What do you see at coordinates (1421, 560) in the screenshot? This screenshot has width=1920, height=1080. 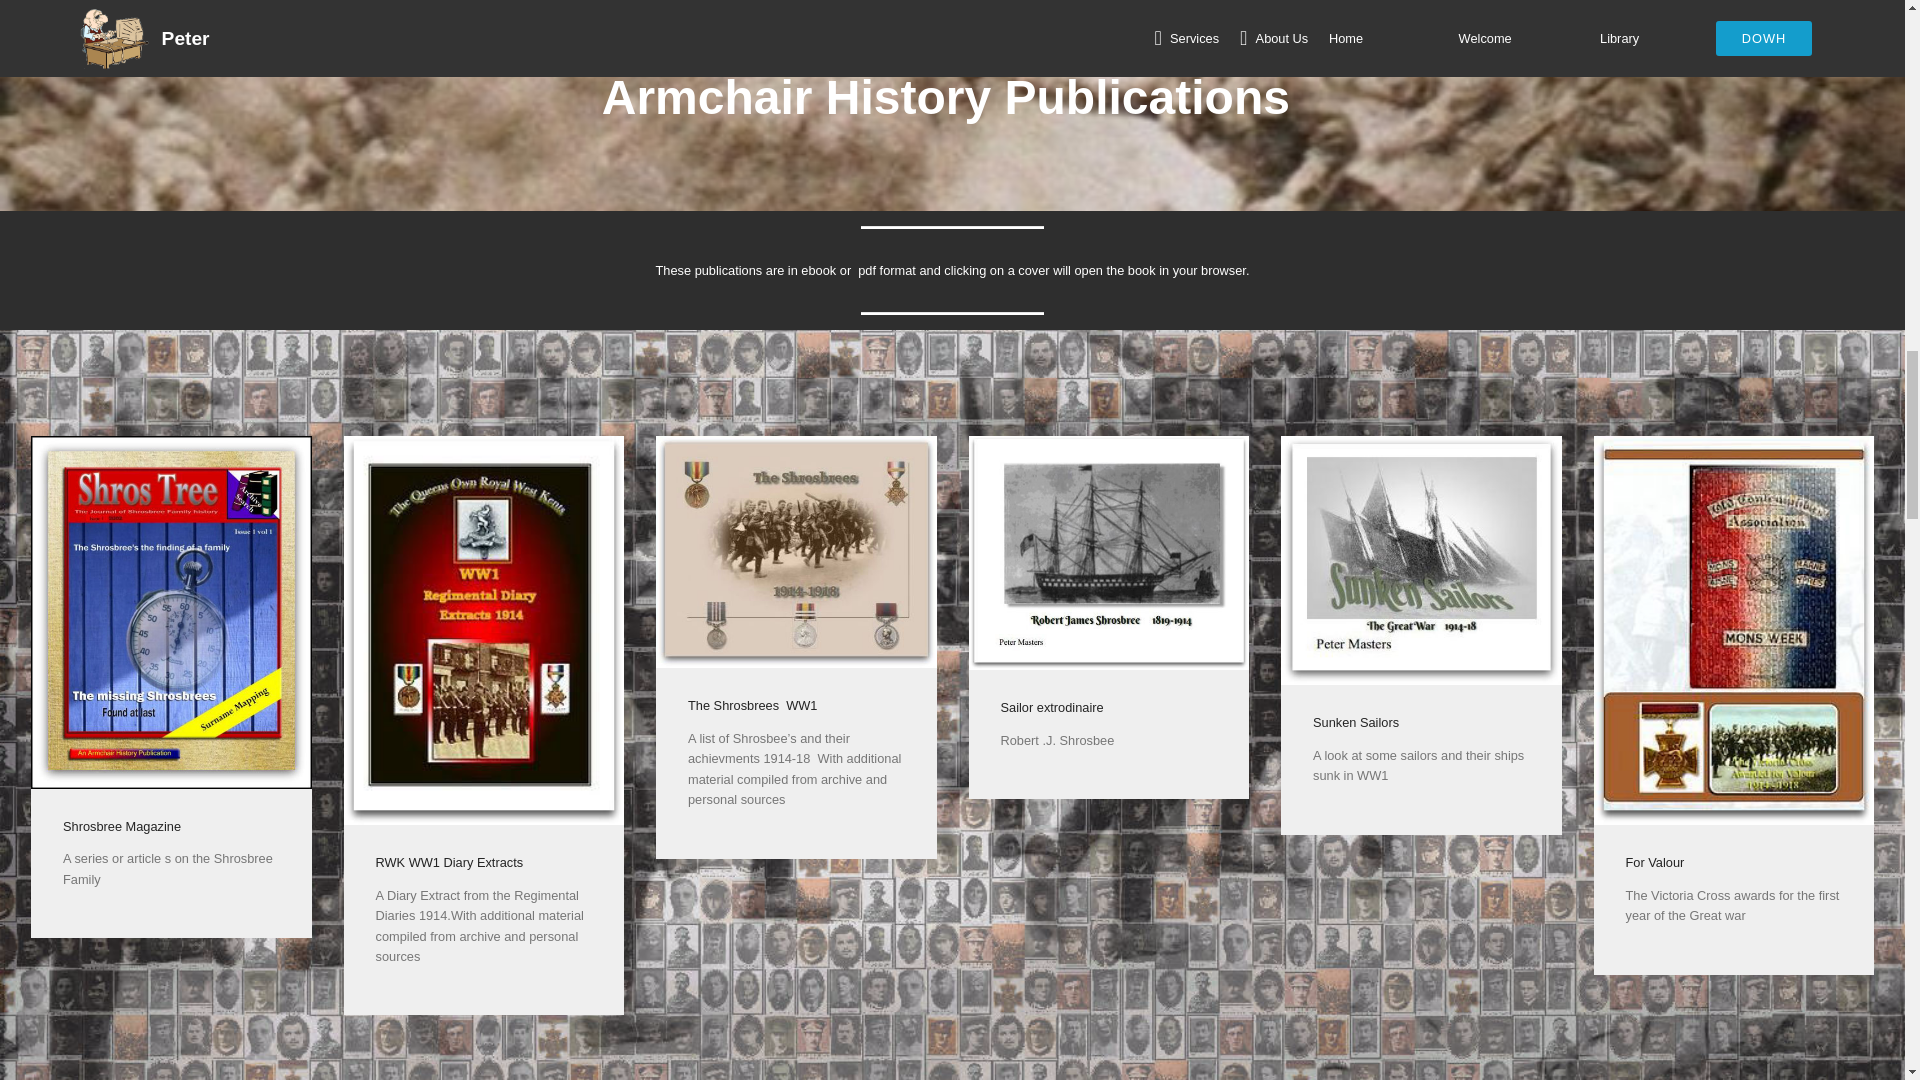 I see `Sunken Sailors WW1` at bounding box center [1421, 560].